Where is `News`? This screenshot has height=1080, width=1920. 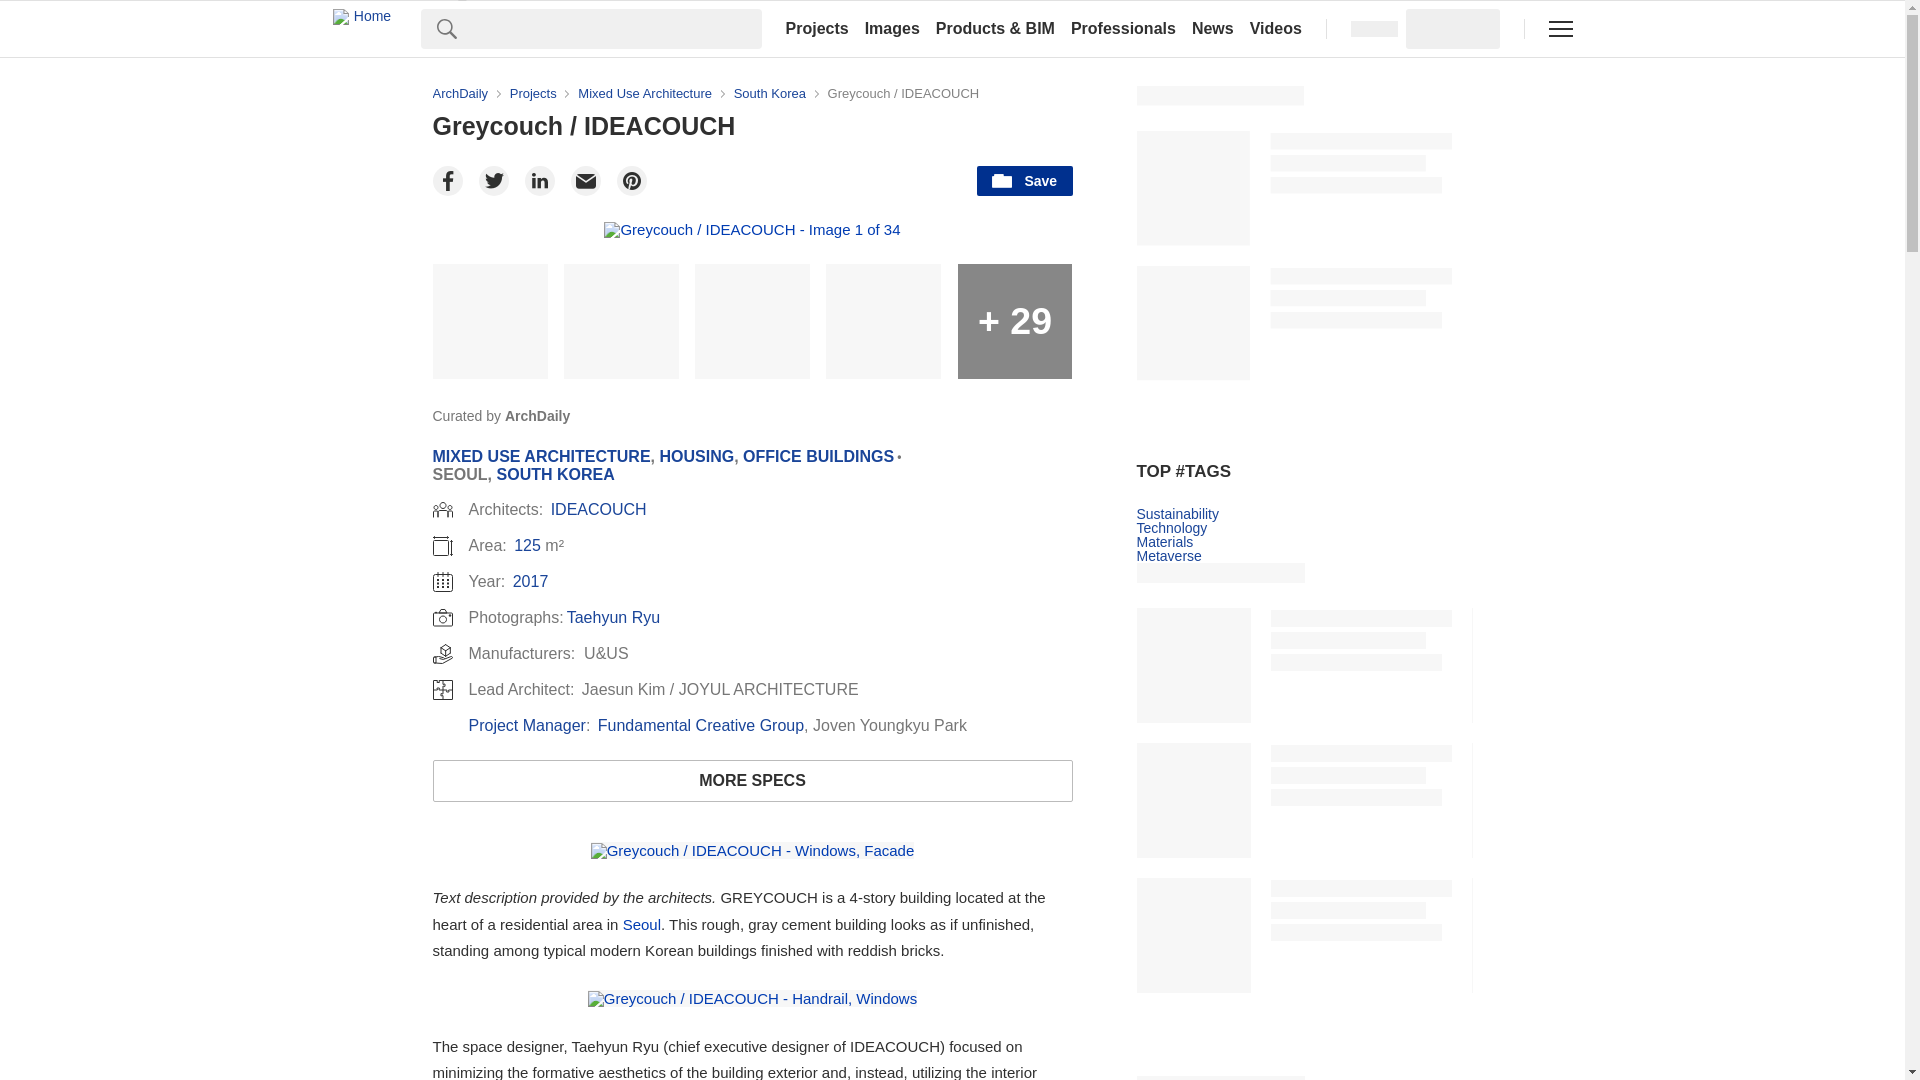
News is located at coordinates (1213, 28).